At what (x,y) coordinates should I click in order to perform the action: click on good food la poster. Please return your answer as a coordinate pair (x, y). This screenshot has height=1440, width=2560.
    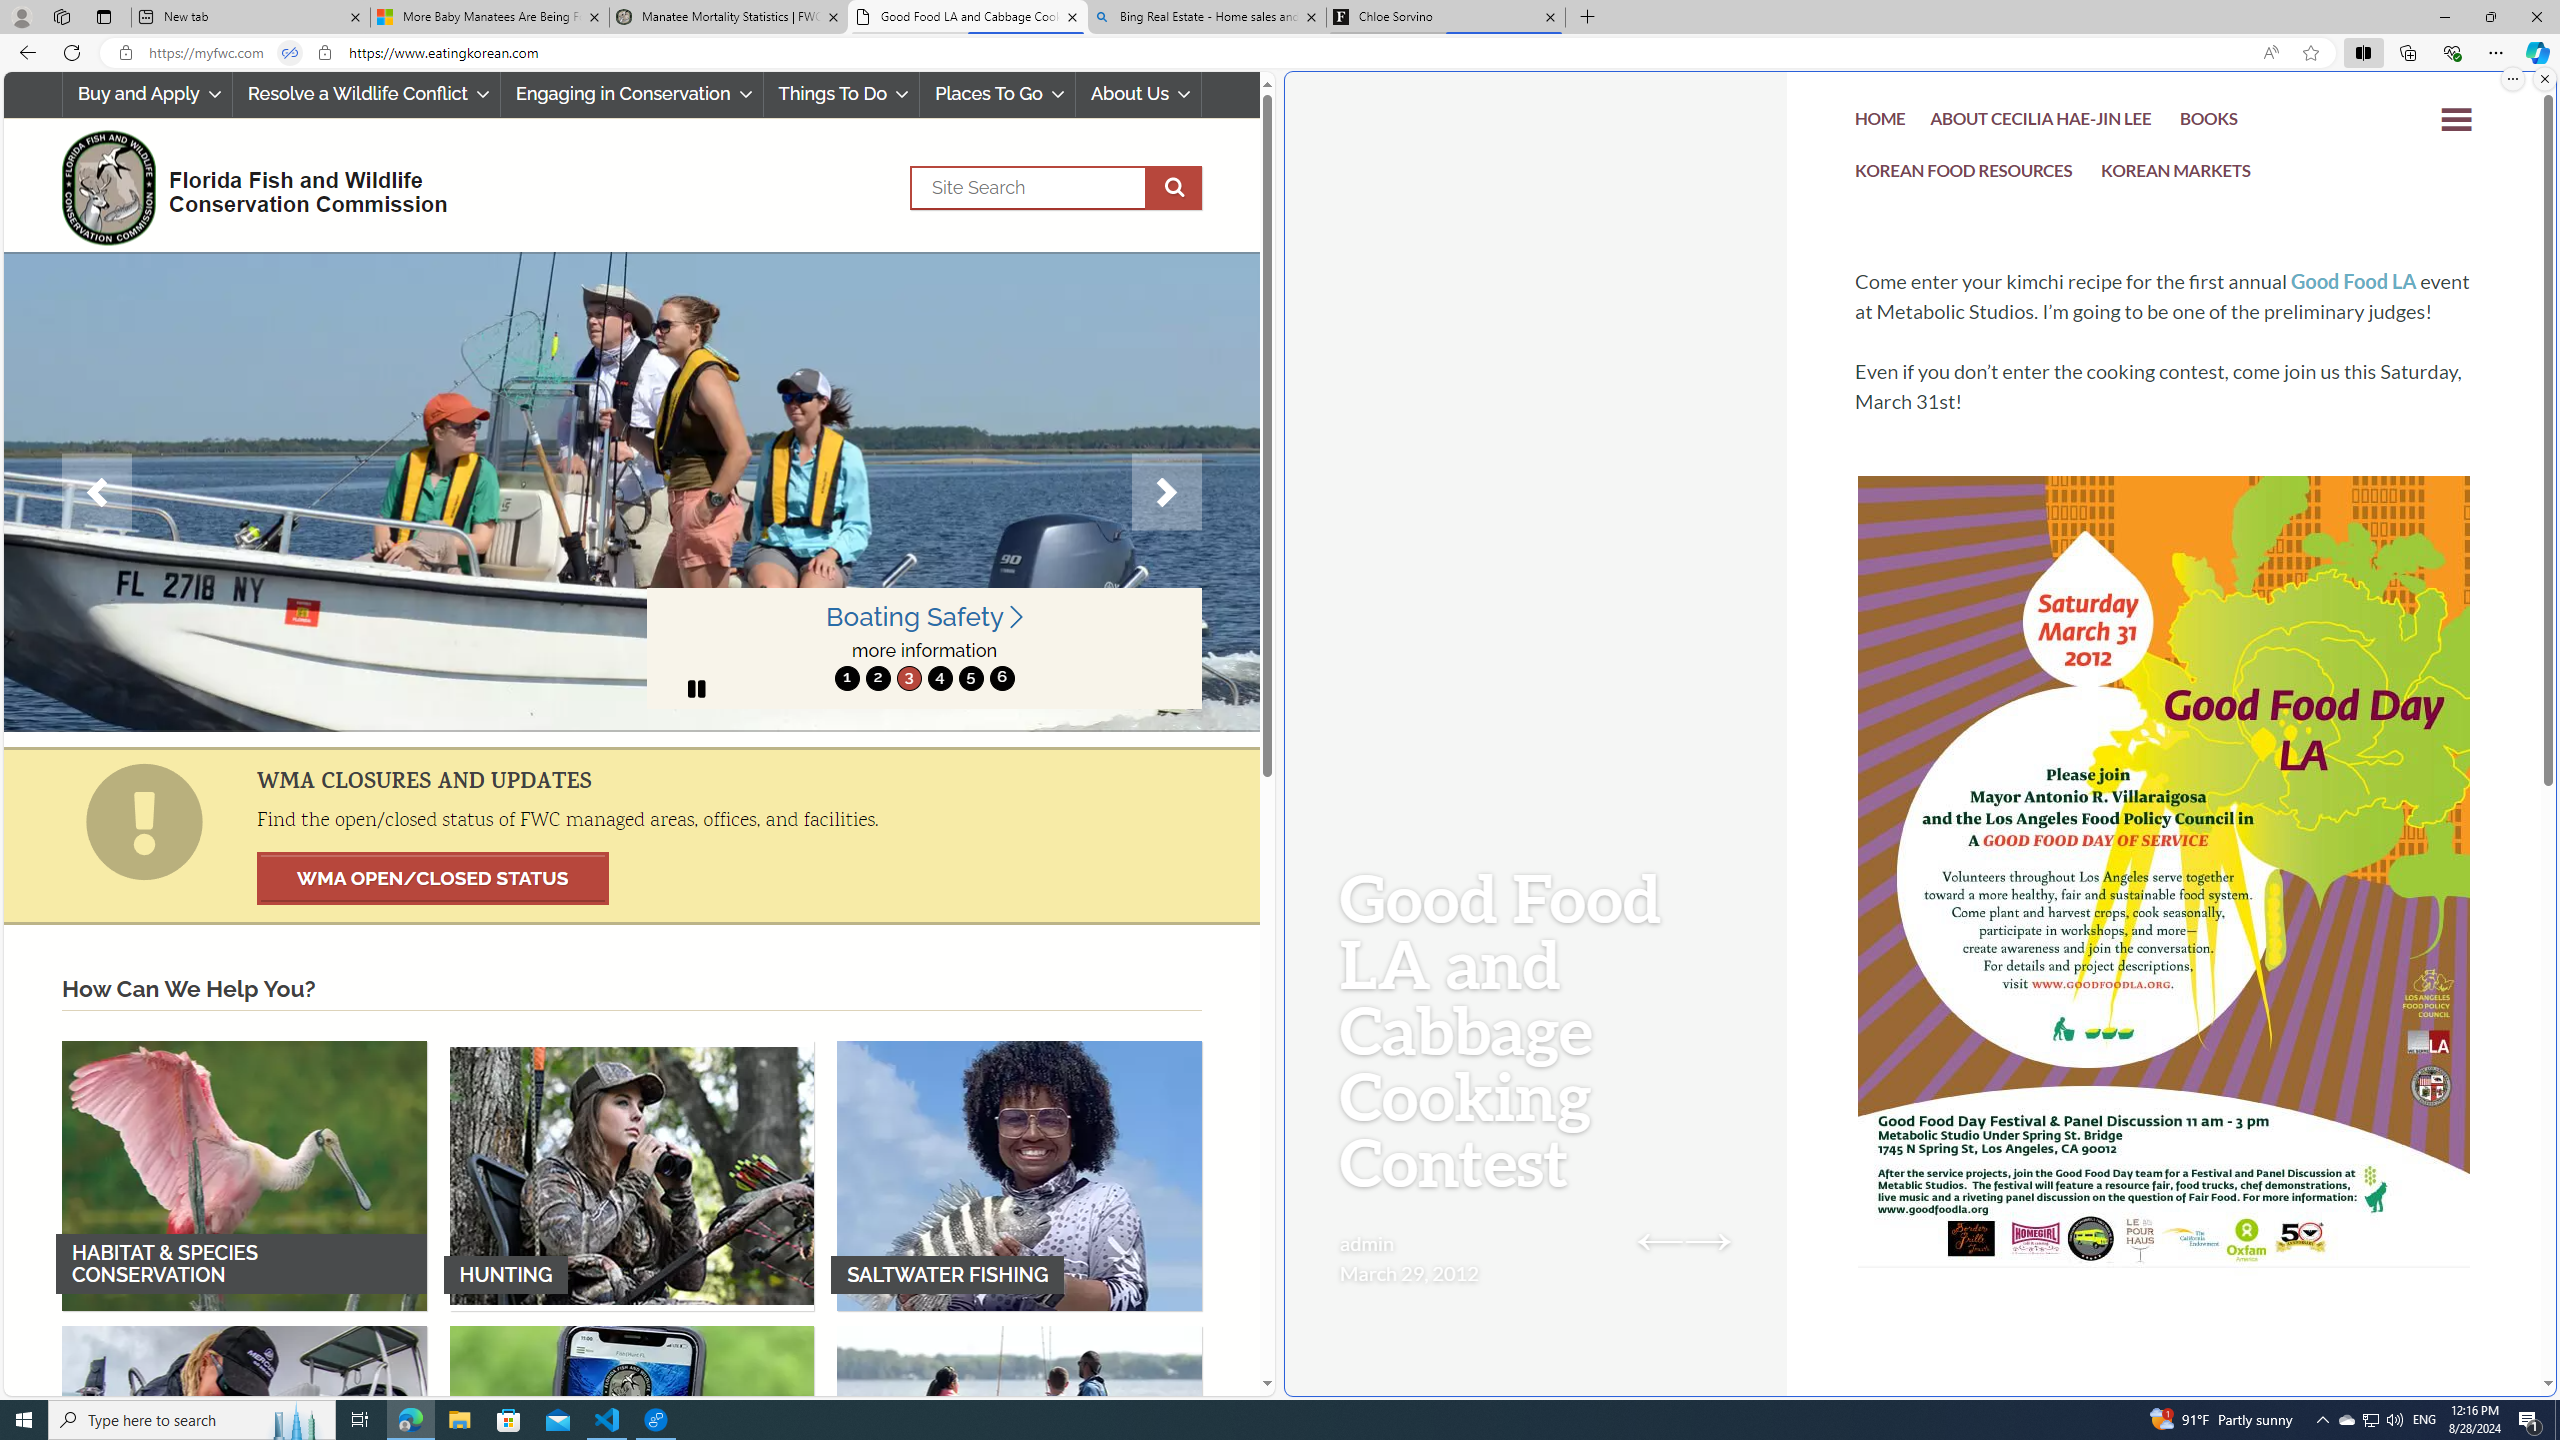
    Looking at the image, I should click on (2164, 932).